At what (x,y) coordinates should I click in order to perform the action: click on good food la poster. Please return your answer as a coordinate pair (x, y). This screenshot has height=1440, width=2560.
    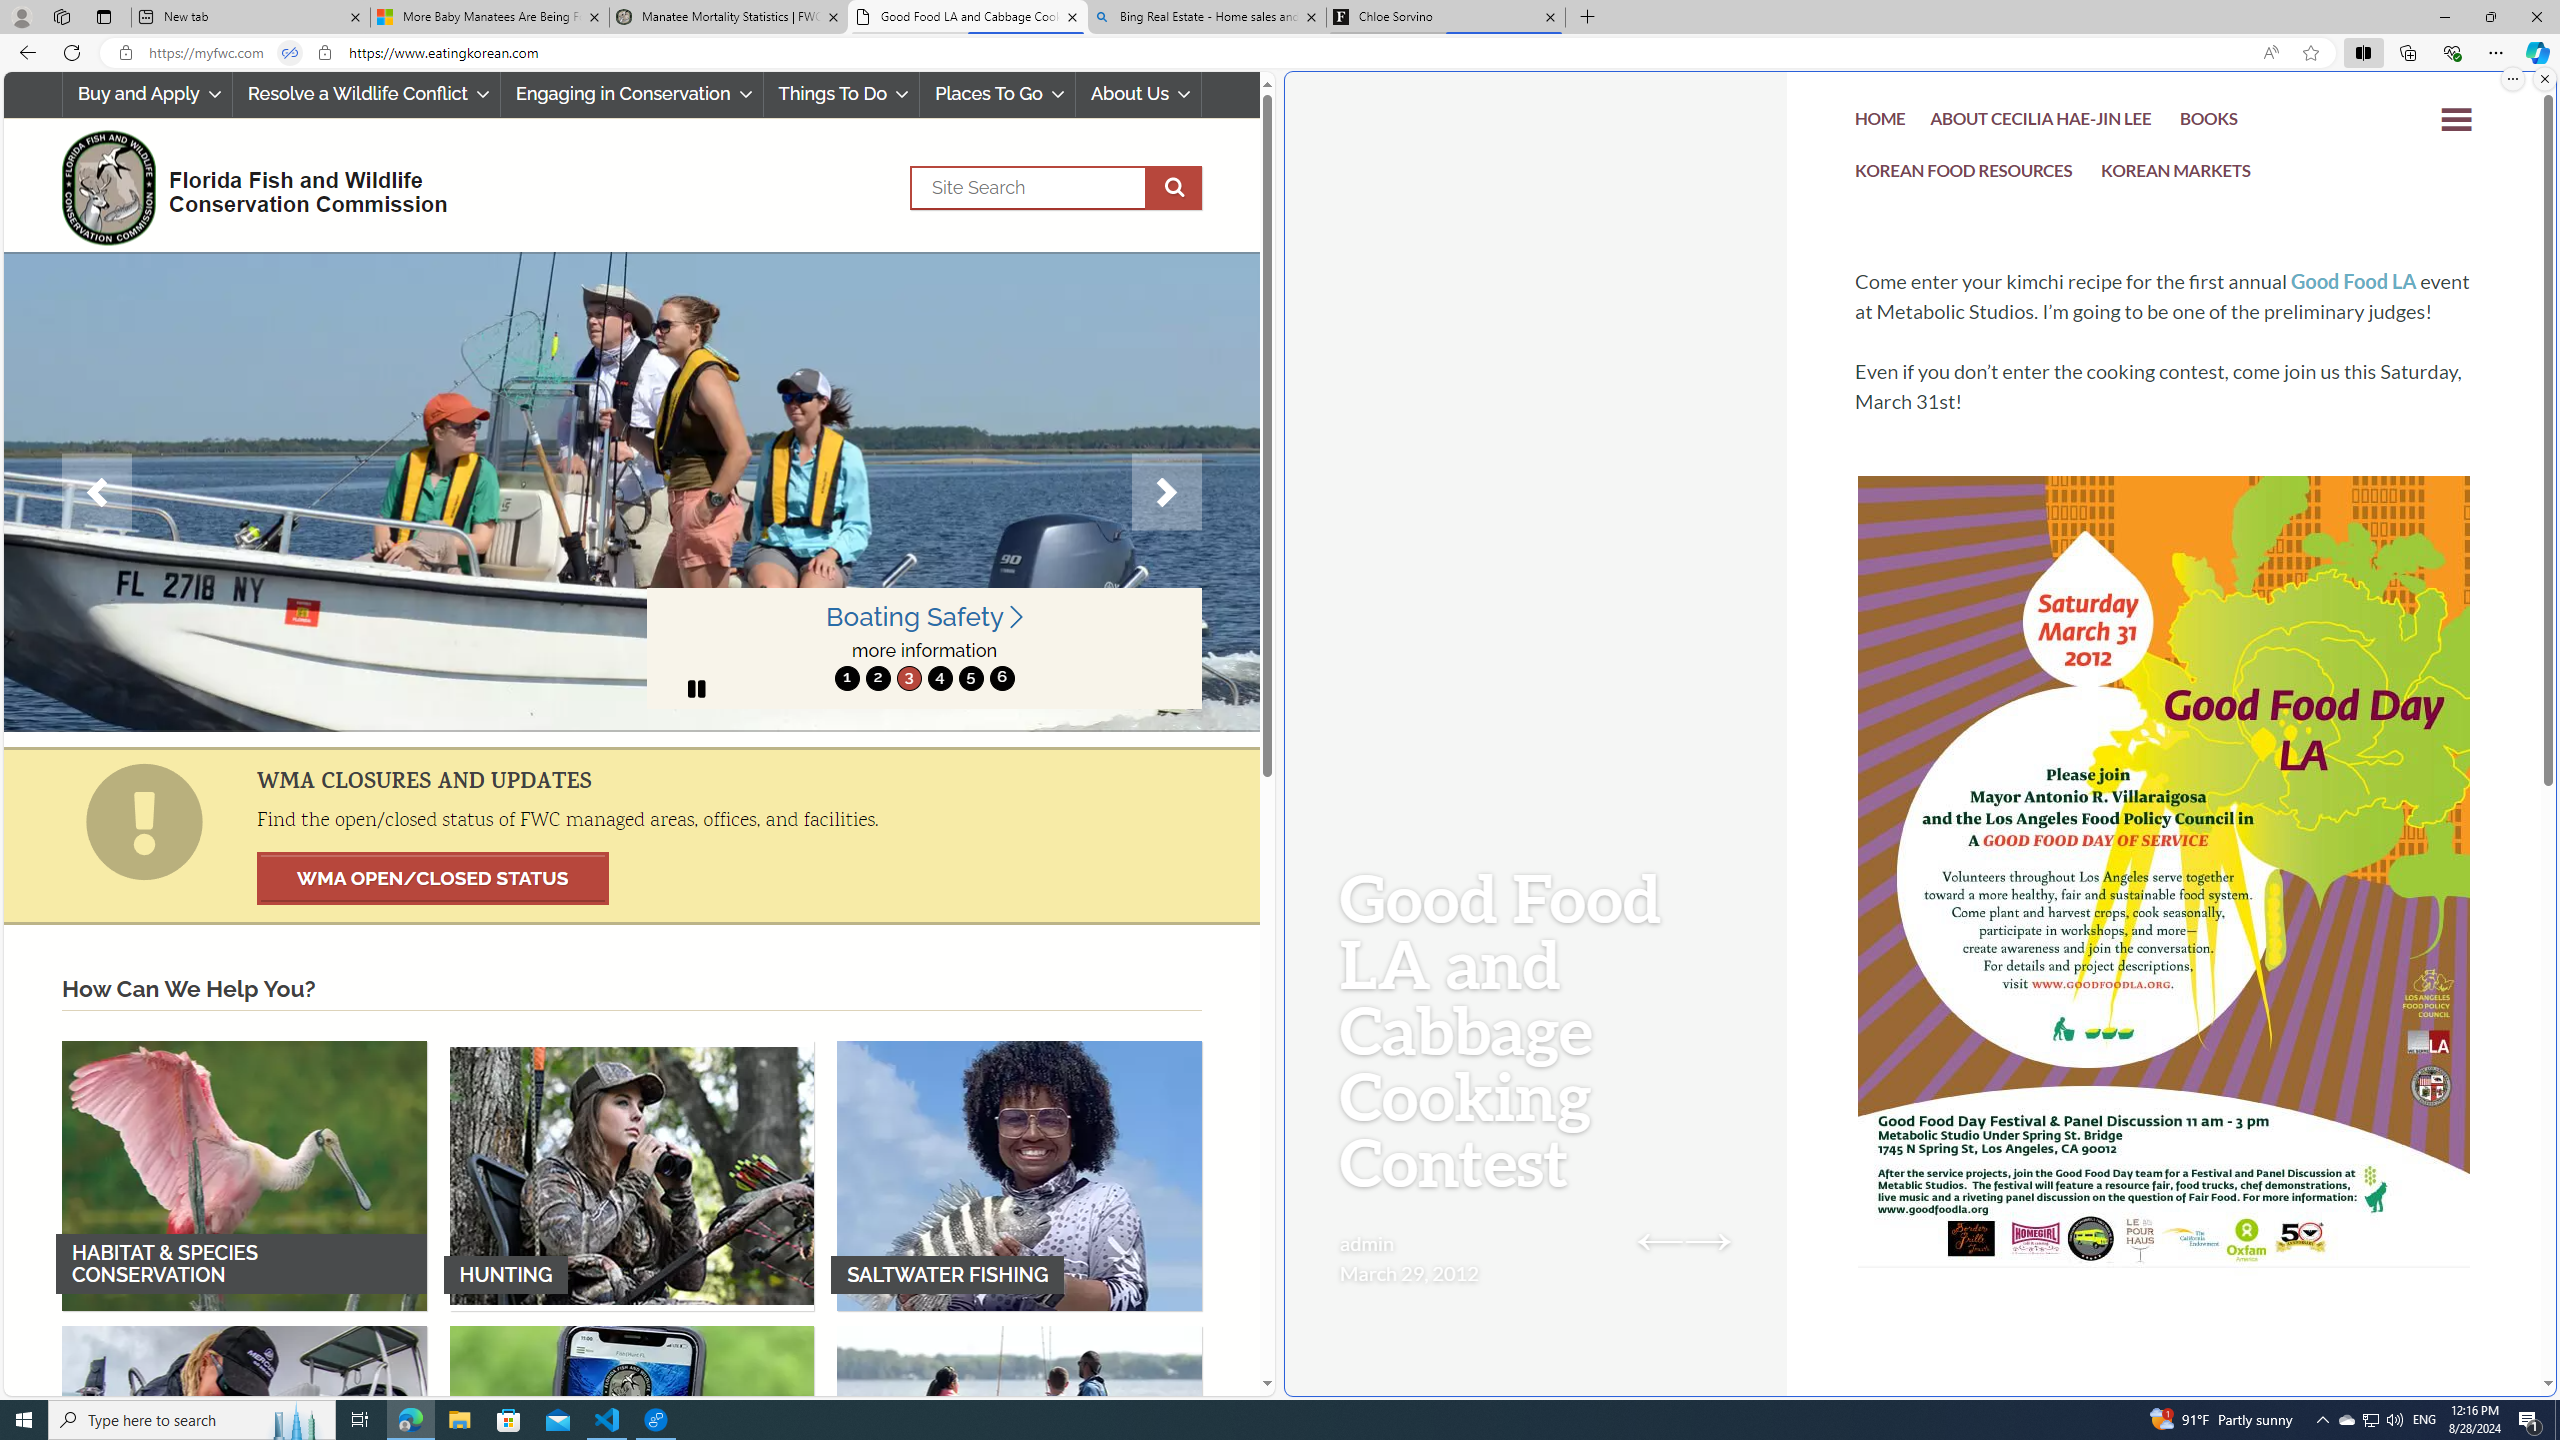
    Looking at the image, I should click on (2164, 932).